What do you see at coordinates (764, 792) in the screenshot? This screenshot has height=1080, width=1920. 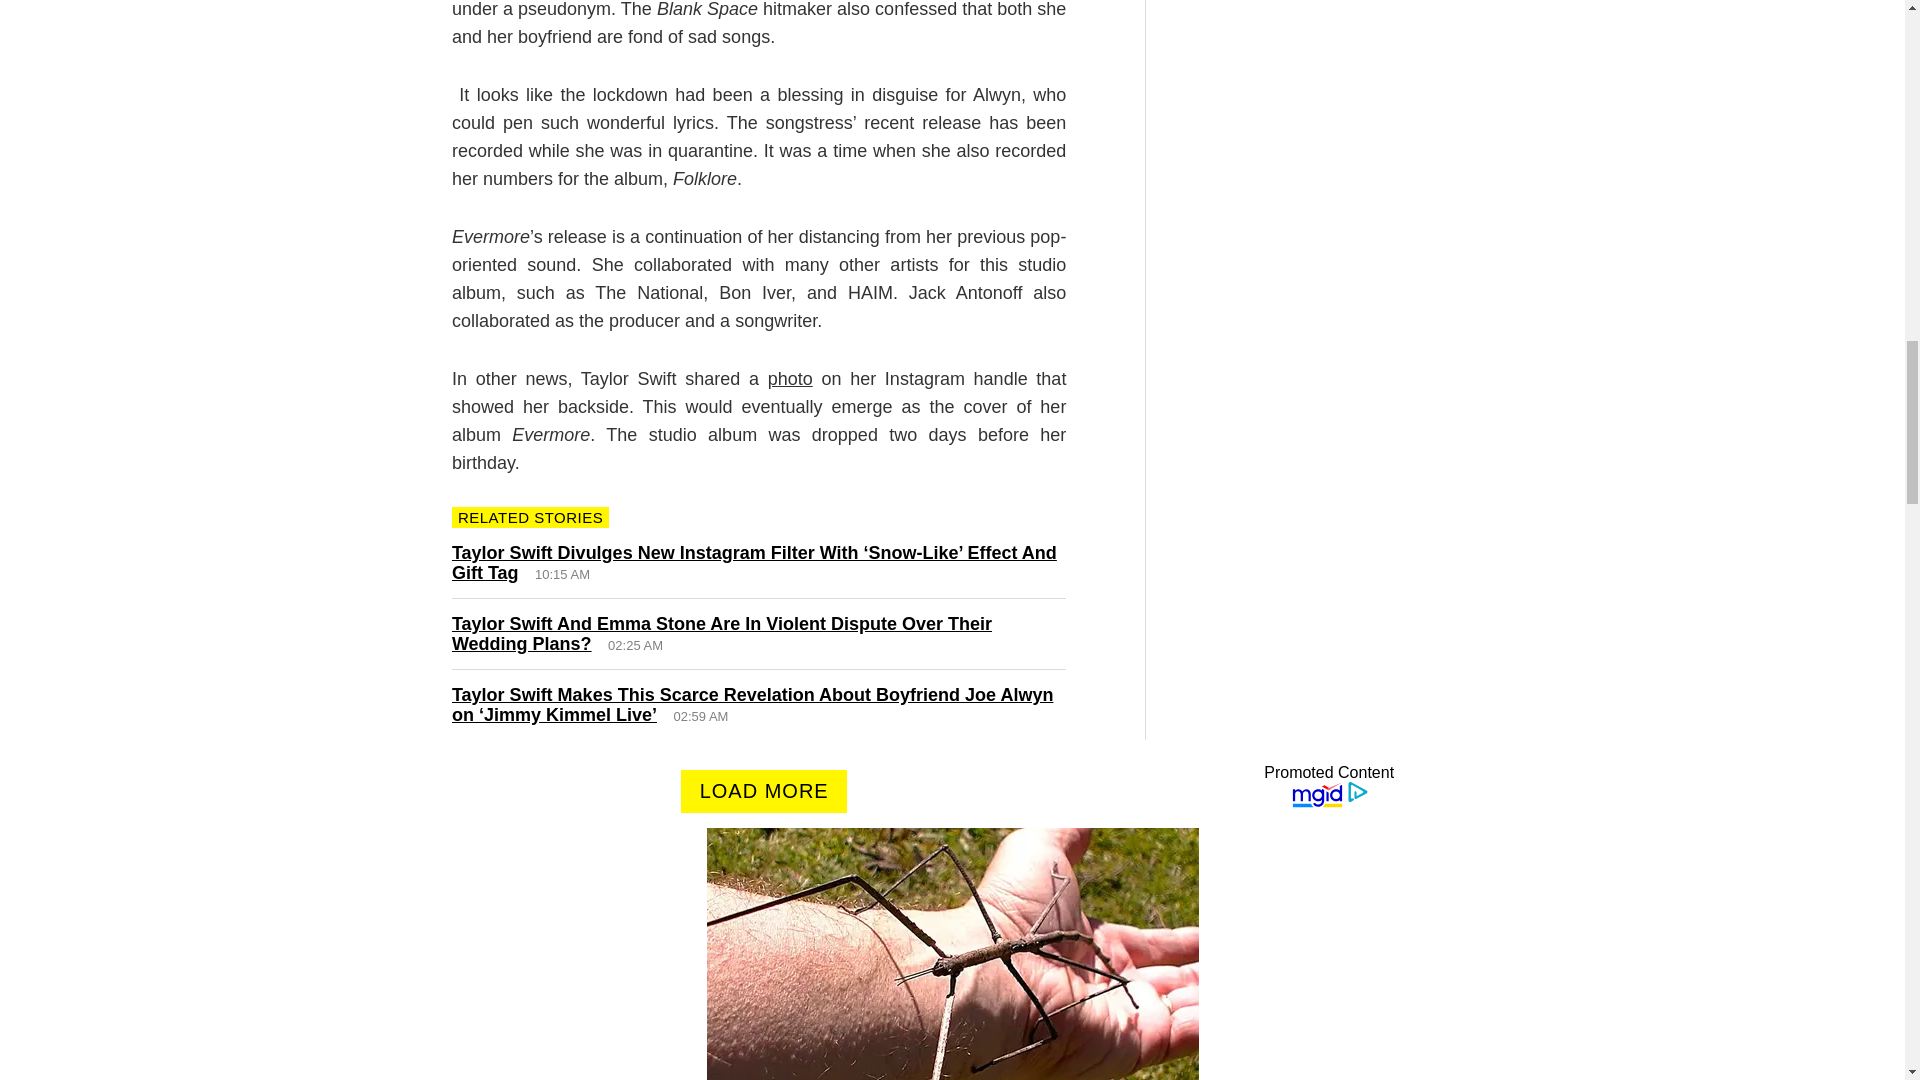 I see `LOAD MORE` at bounding box center [764, 792].